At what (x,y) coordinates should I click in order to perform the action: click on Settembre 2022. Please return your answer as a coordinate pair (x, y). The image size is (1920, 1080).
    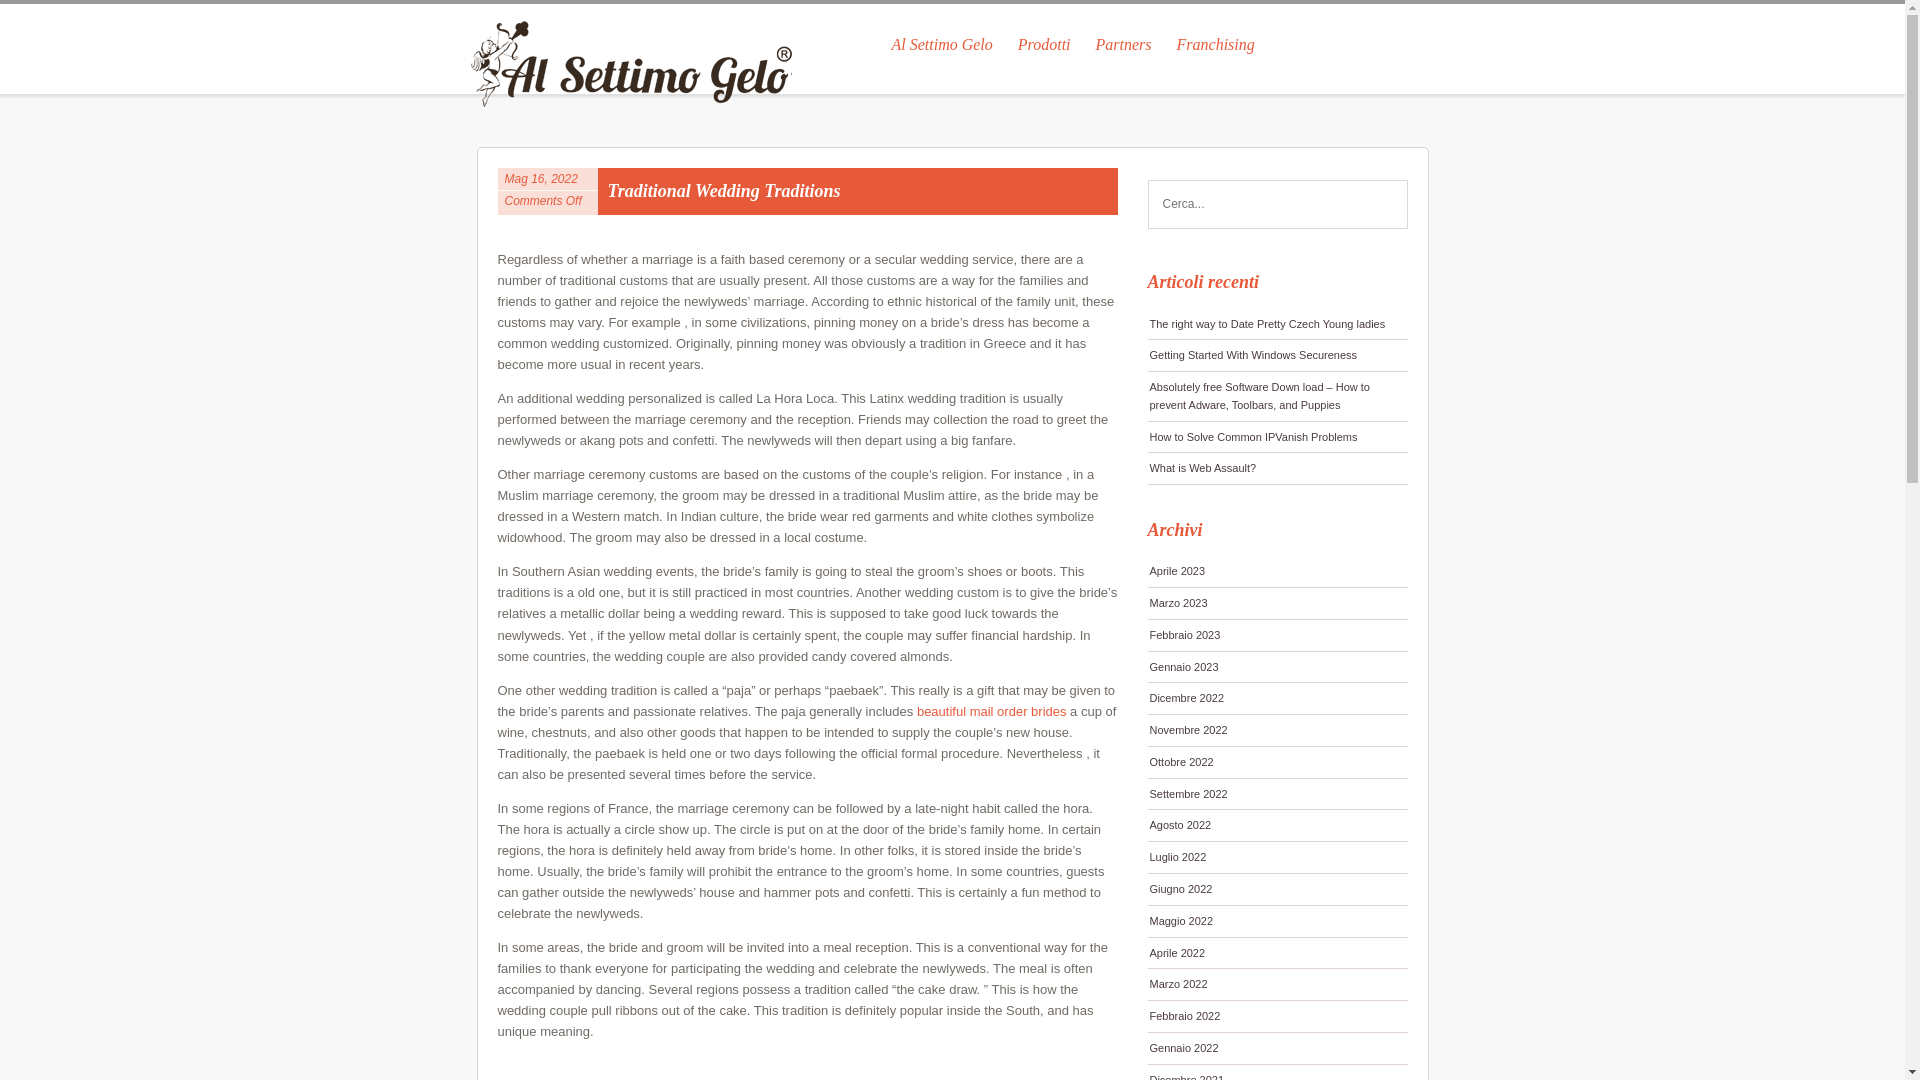
    Looking at the image, I should click on (1278, 794).